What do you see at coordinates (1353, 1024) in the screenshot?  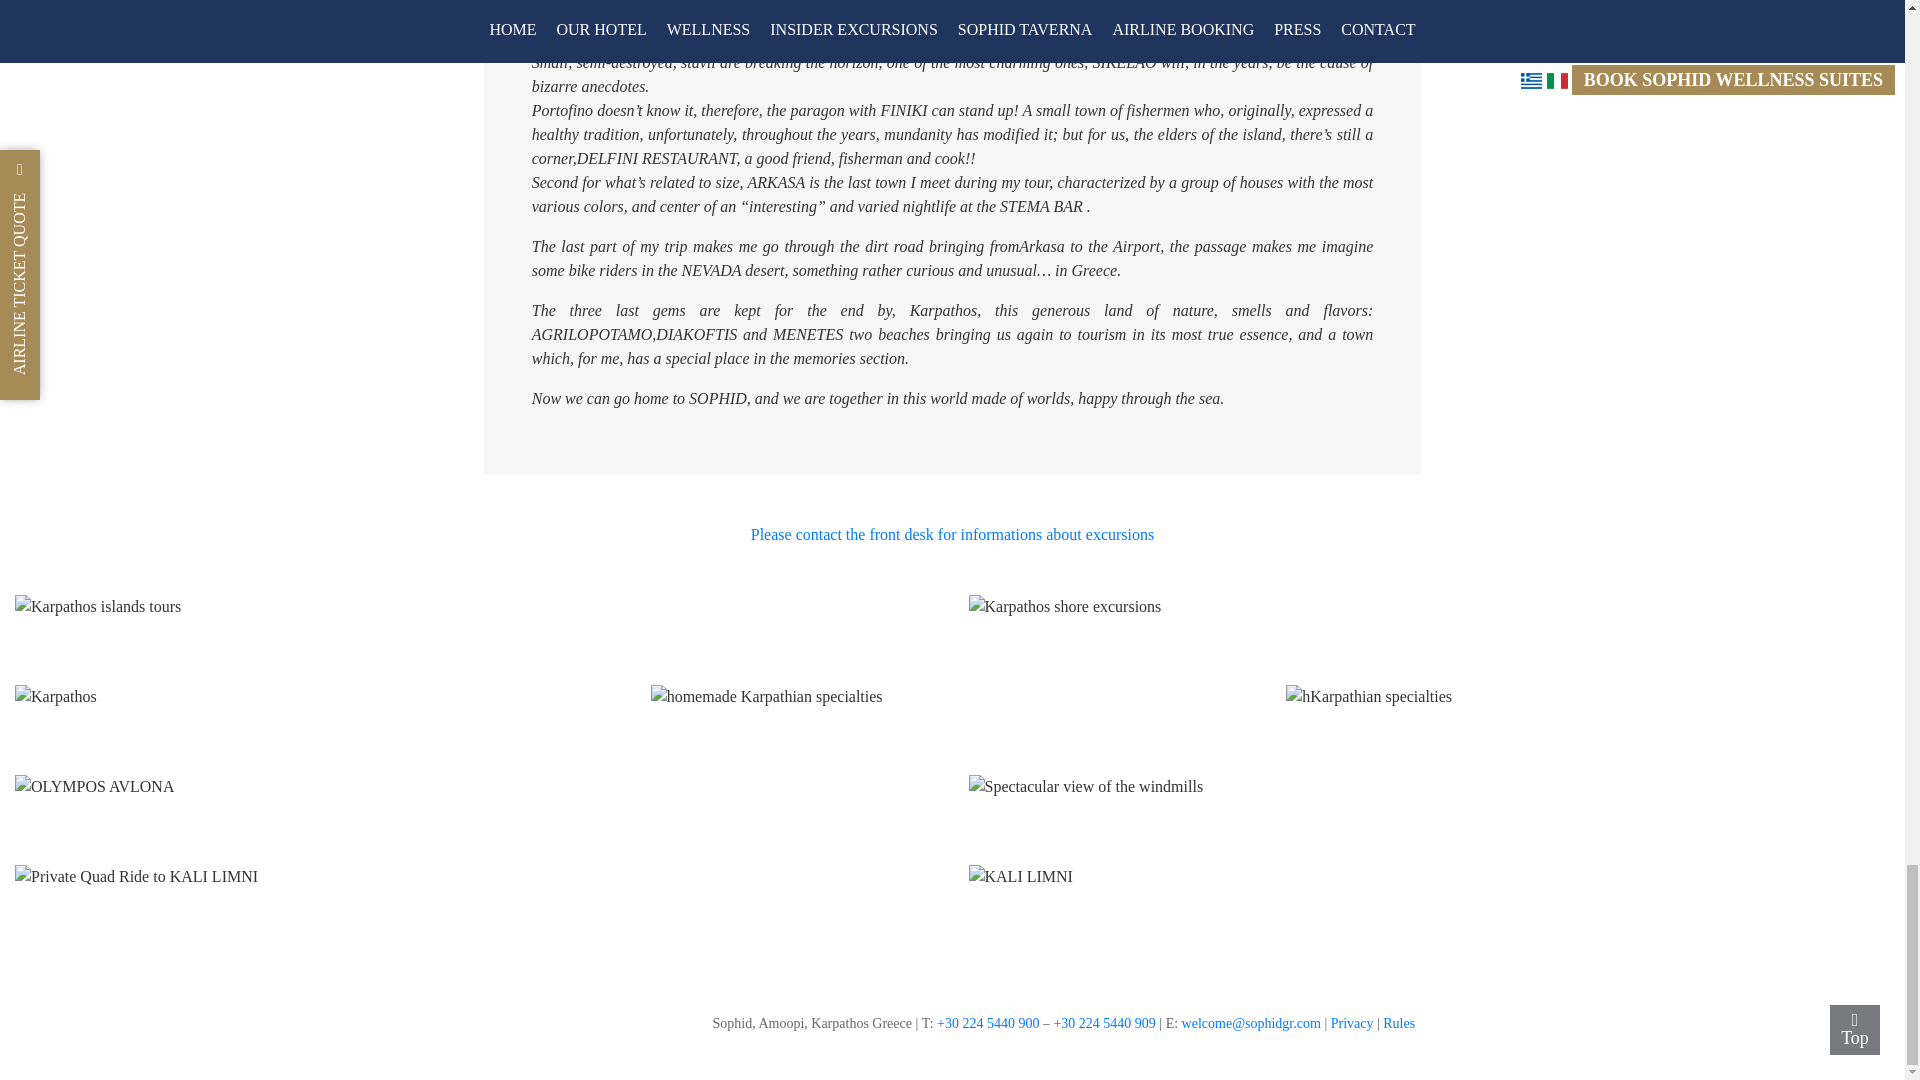 I see `Privacy` at bounding box center [1353, 1024].